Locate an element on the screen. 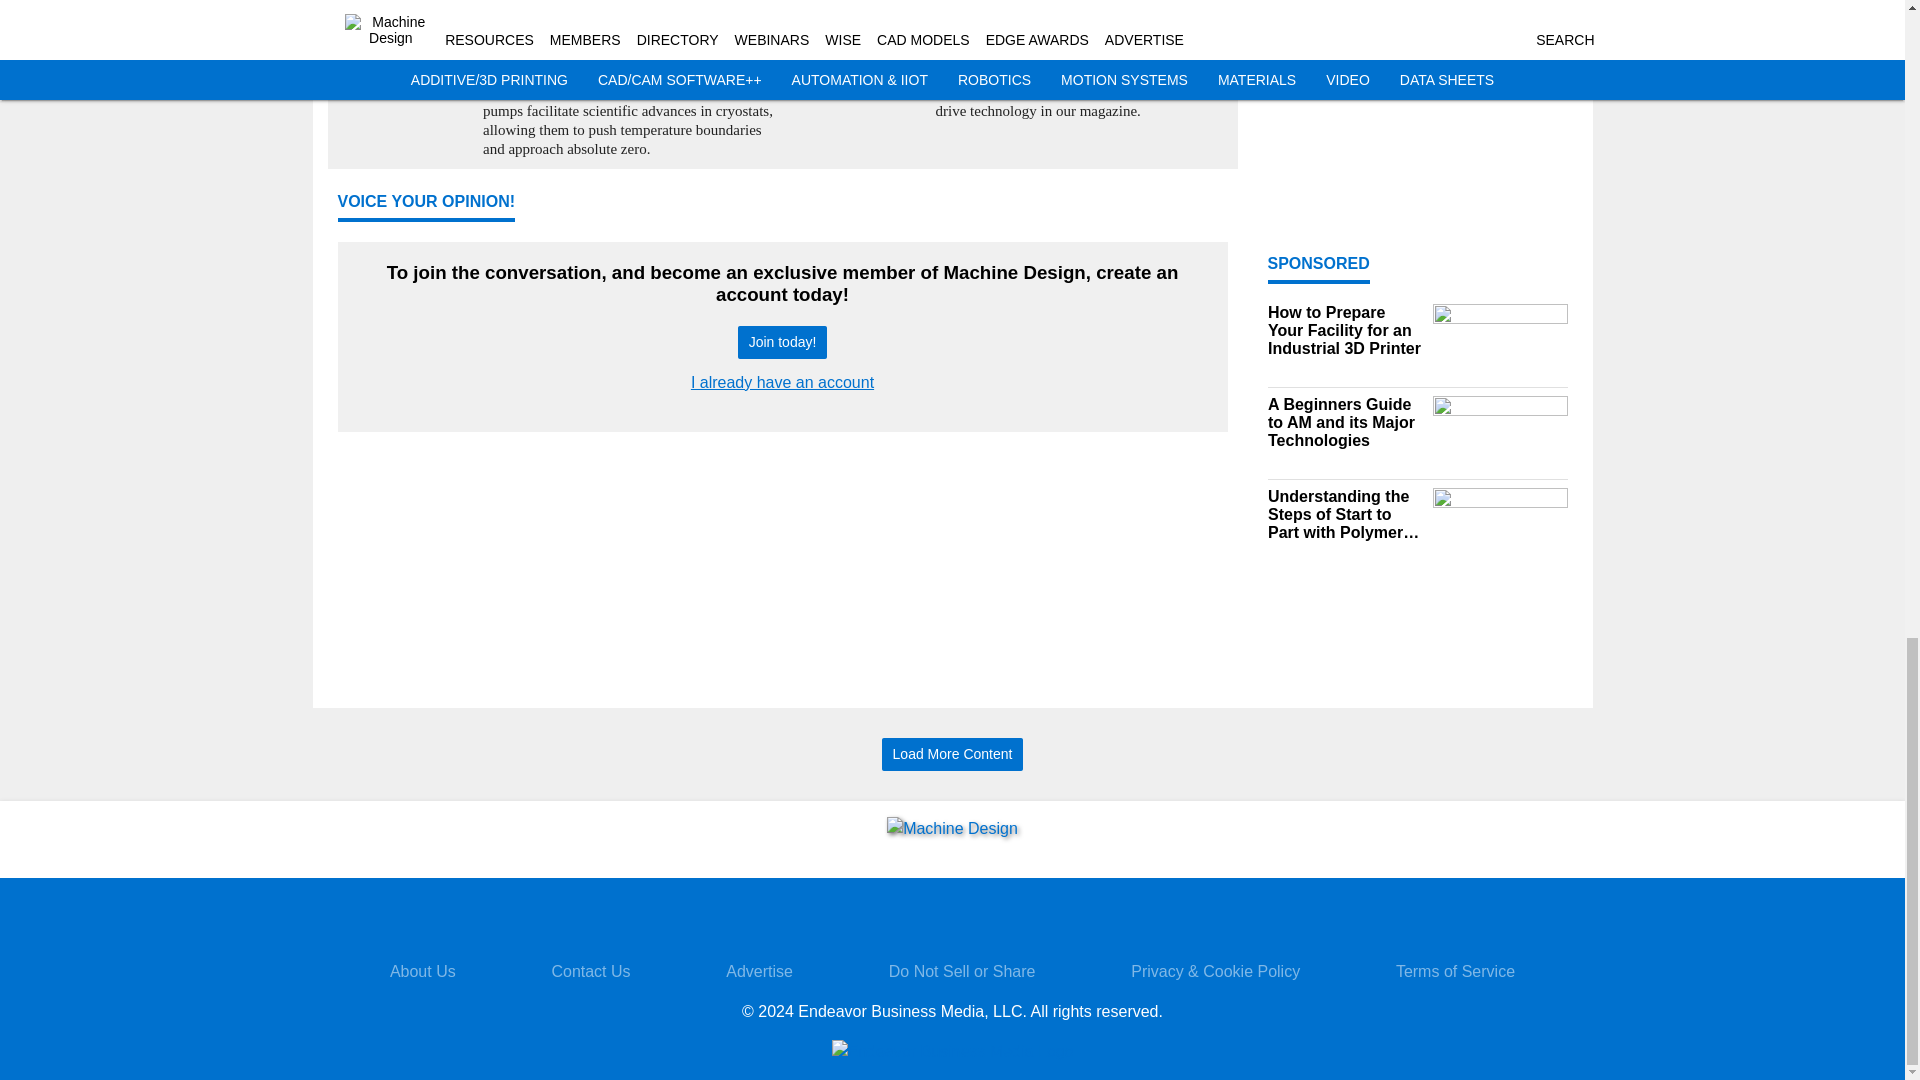  Pumps Push the Boundaries of Low Temperature Technology is located at coordinates (628, 26).